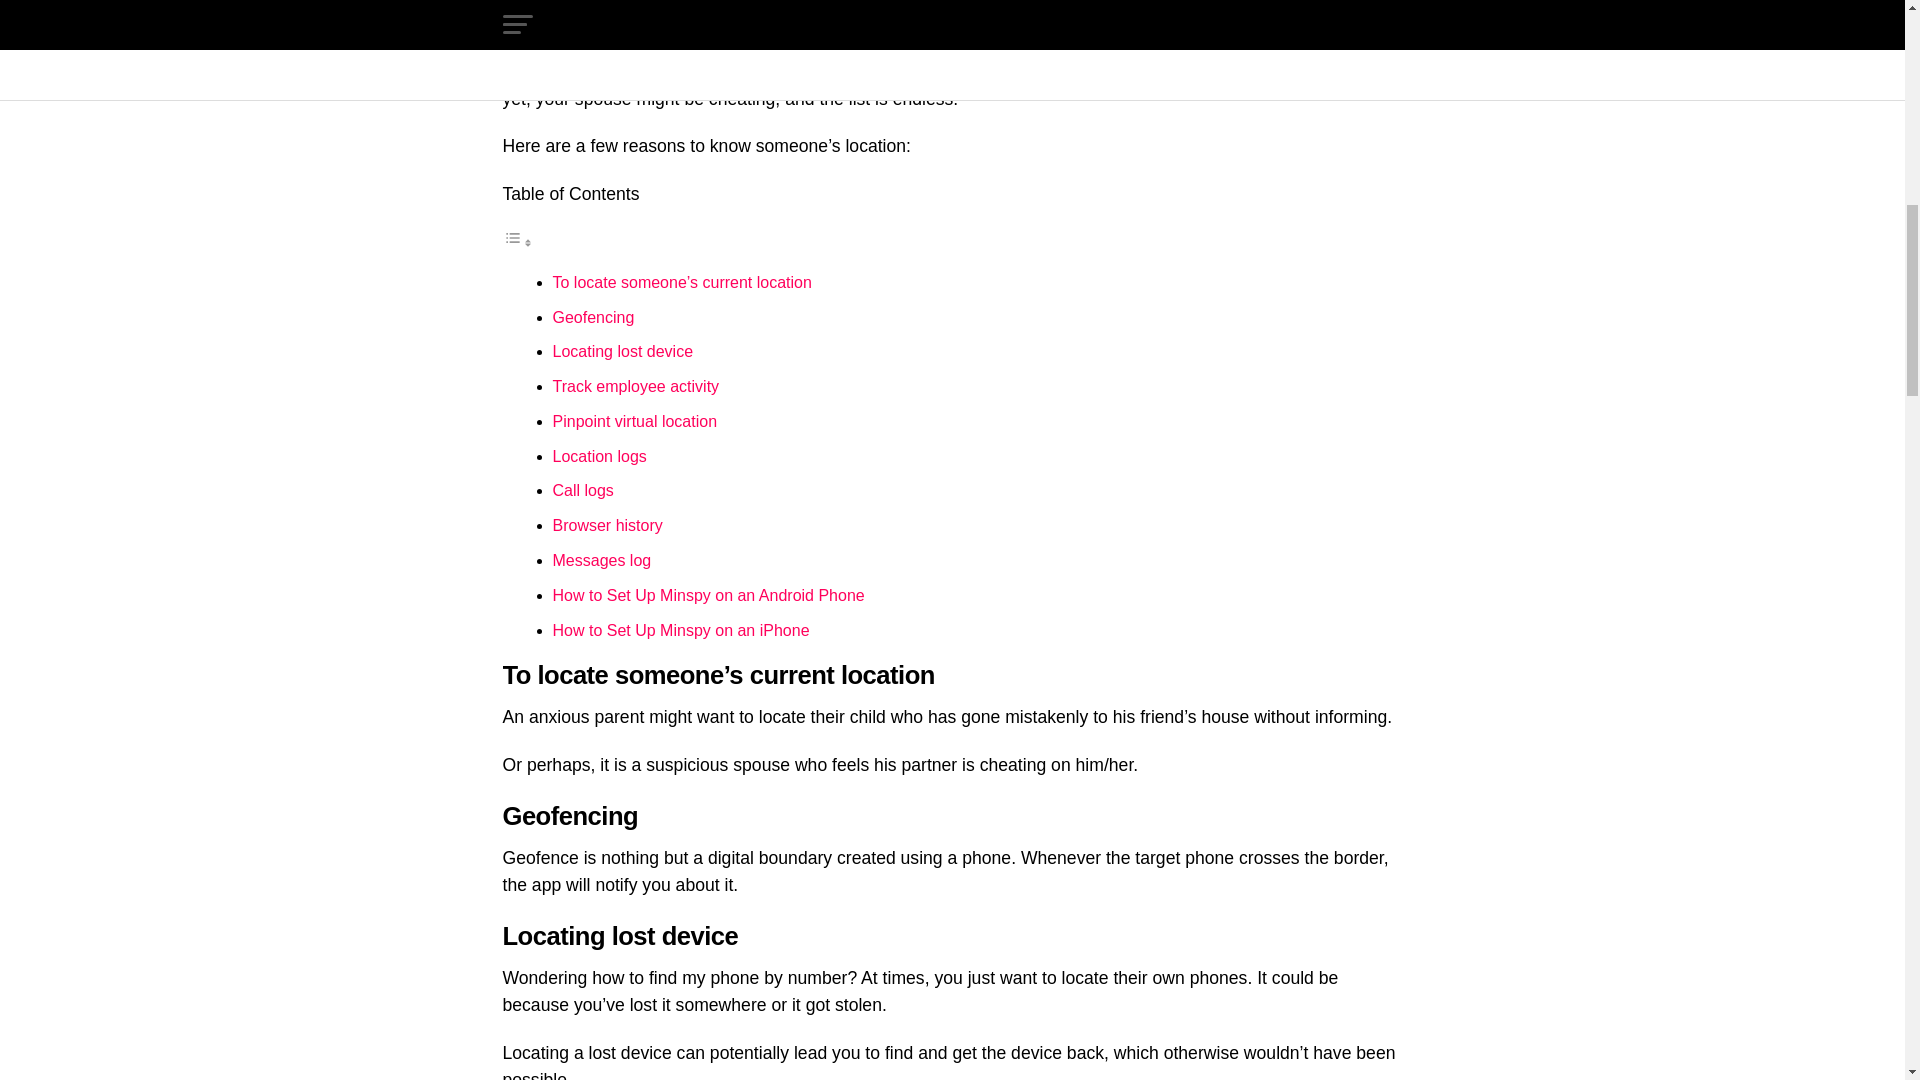 The image size is (1920, 1080). I want to click on How to Set Up Minspy on an iPhone, so click(680, 630).